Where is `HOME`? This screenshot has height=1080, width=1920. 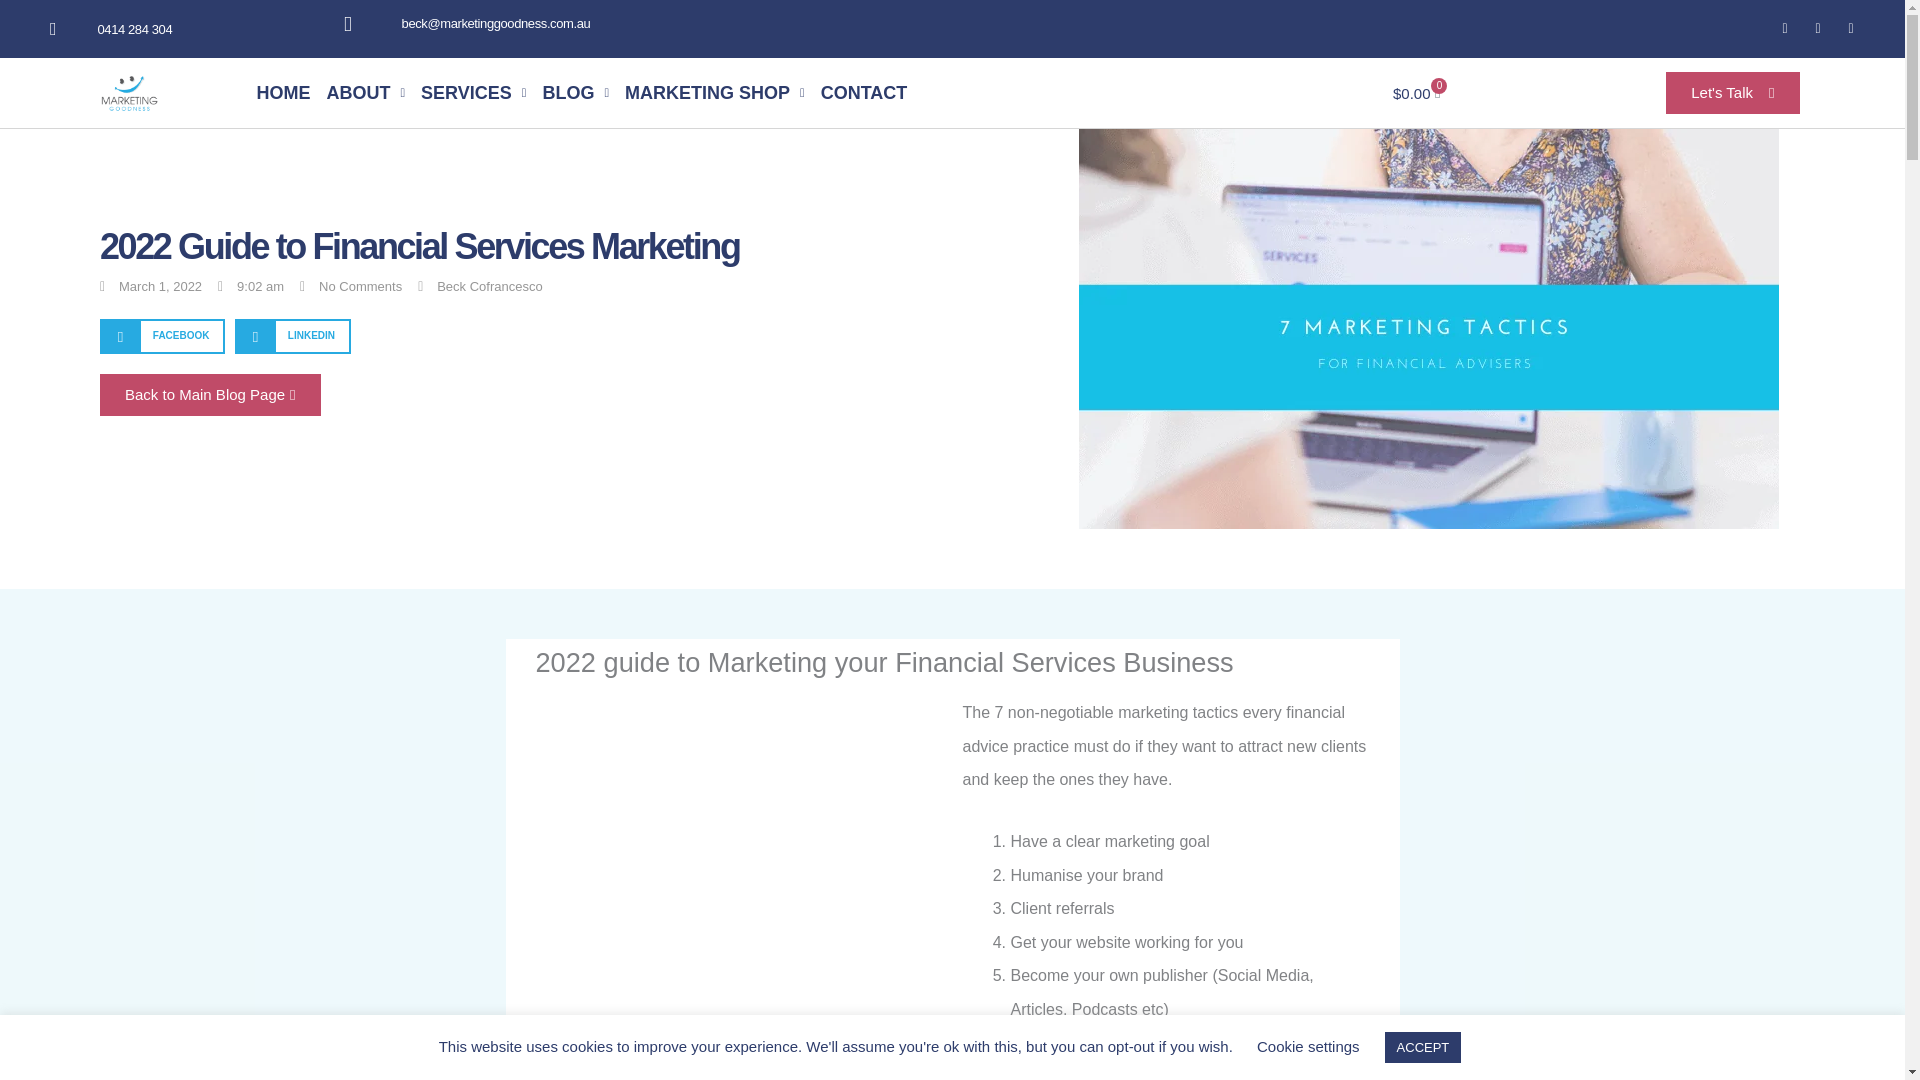
HOME is located at coordinates (282, 92).